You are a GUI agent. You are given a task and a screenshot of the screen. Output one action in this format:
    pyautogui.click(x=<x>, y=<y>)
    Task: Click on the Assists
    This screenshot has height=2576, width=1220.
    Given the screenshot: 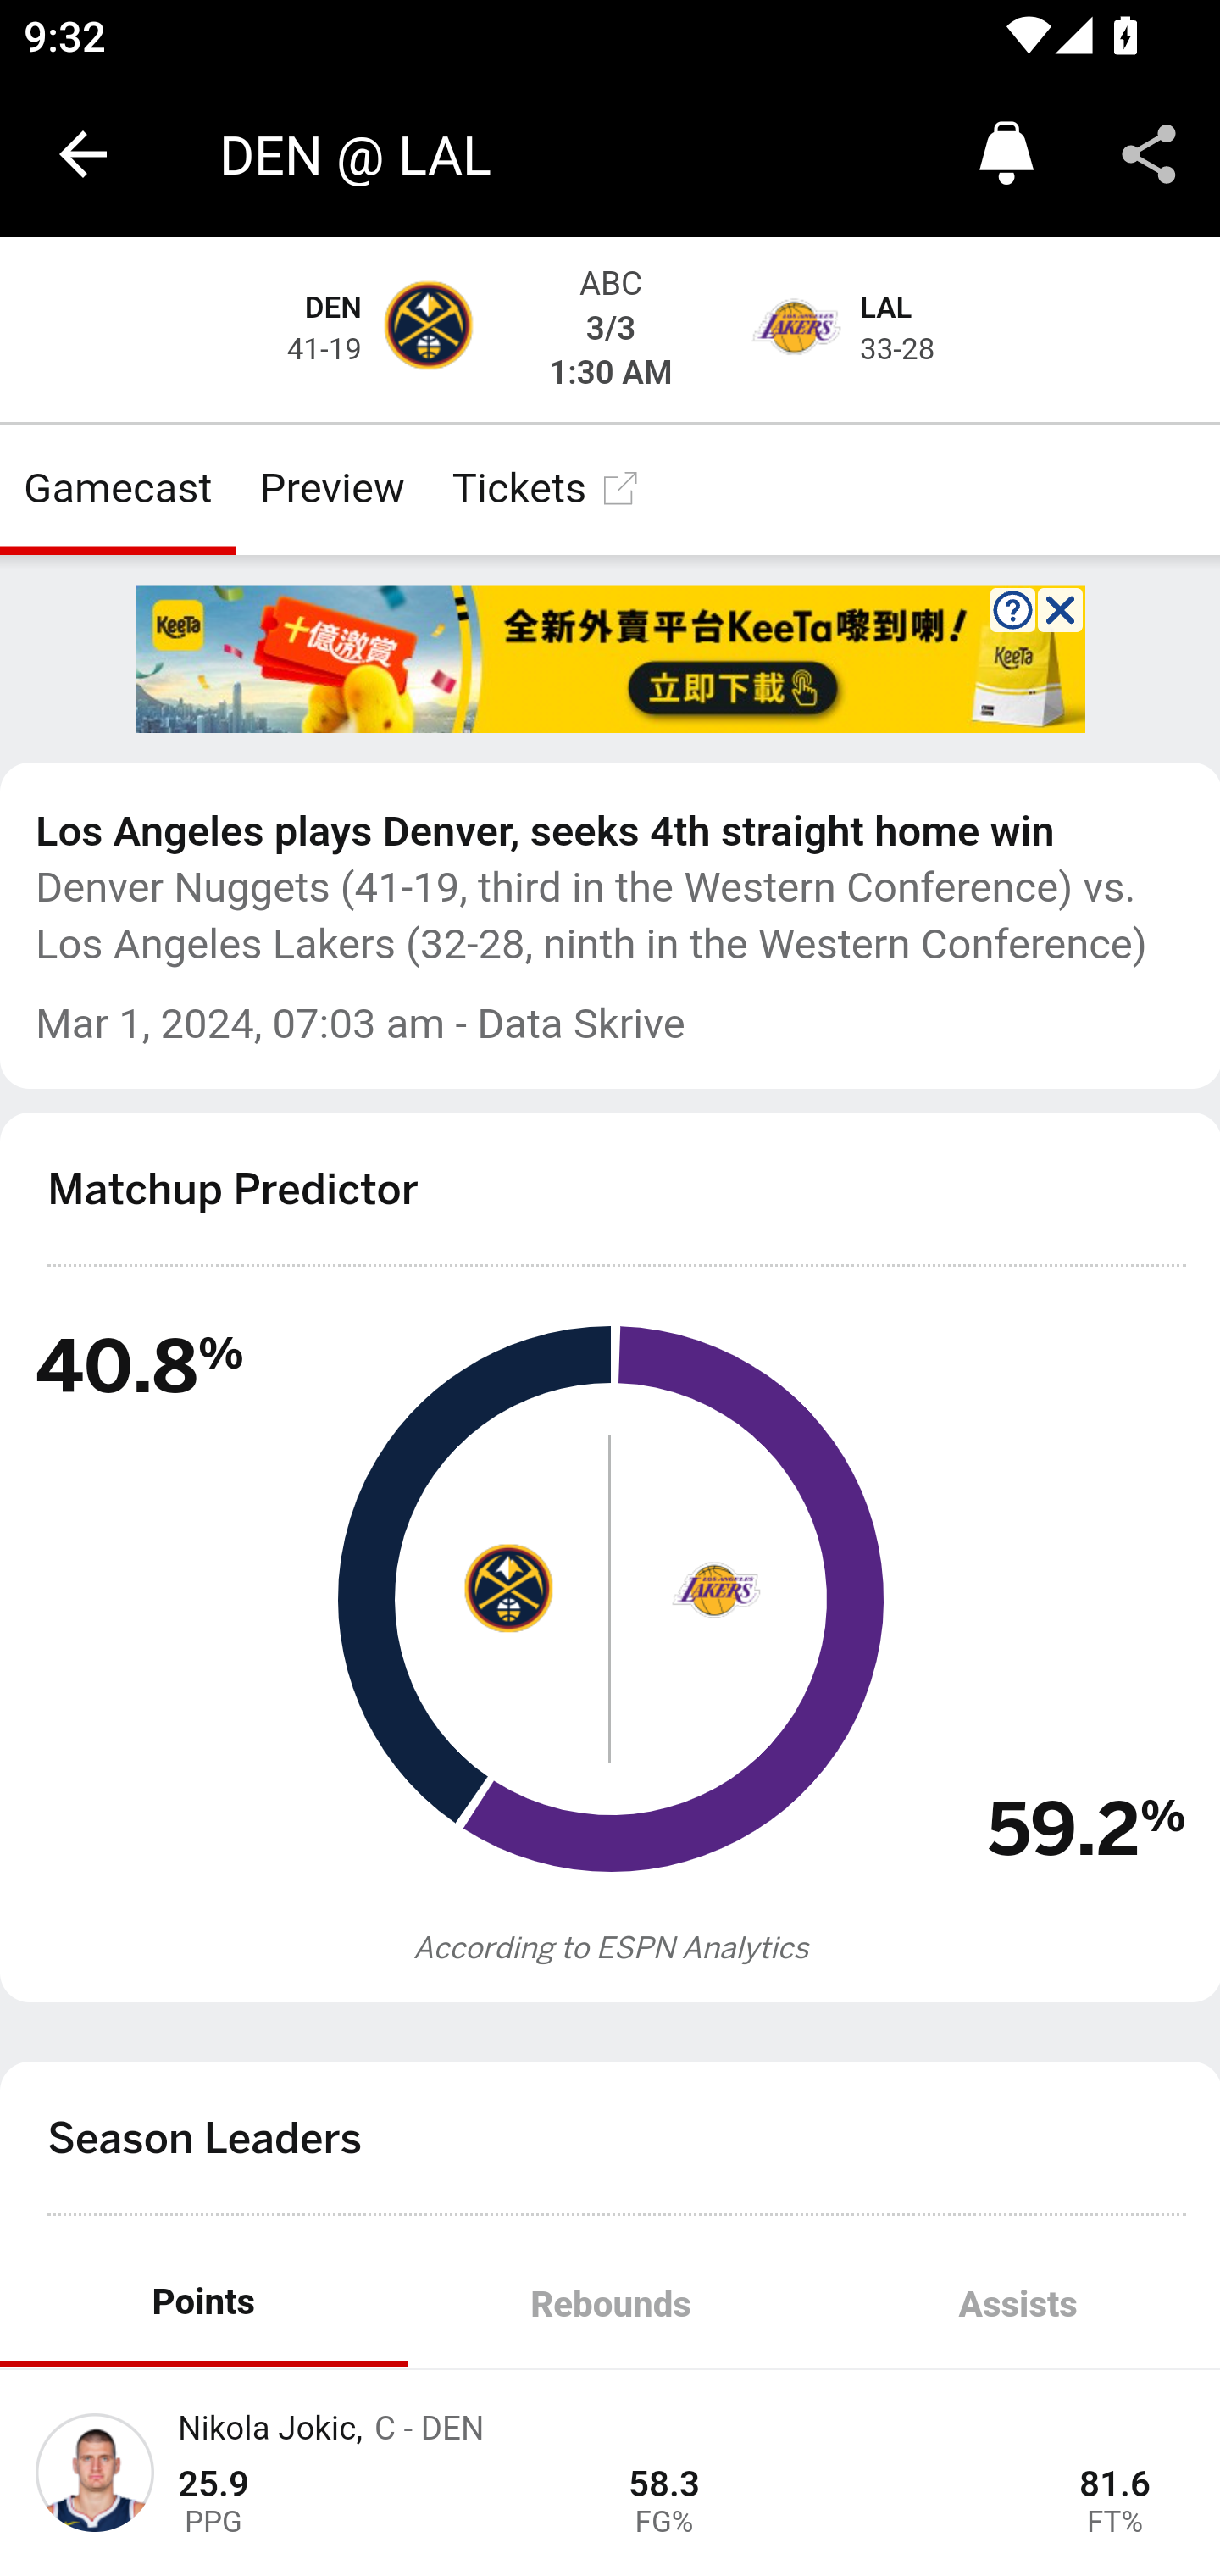 What is the action you would take?
    pyautogui.click(x=1017, y=2305)
    